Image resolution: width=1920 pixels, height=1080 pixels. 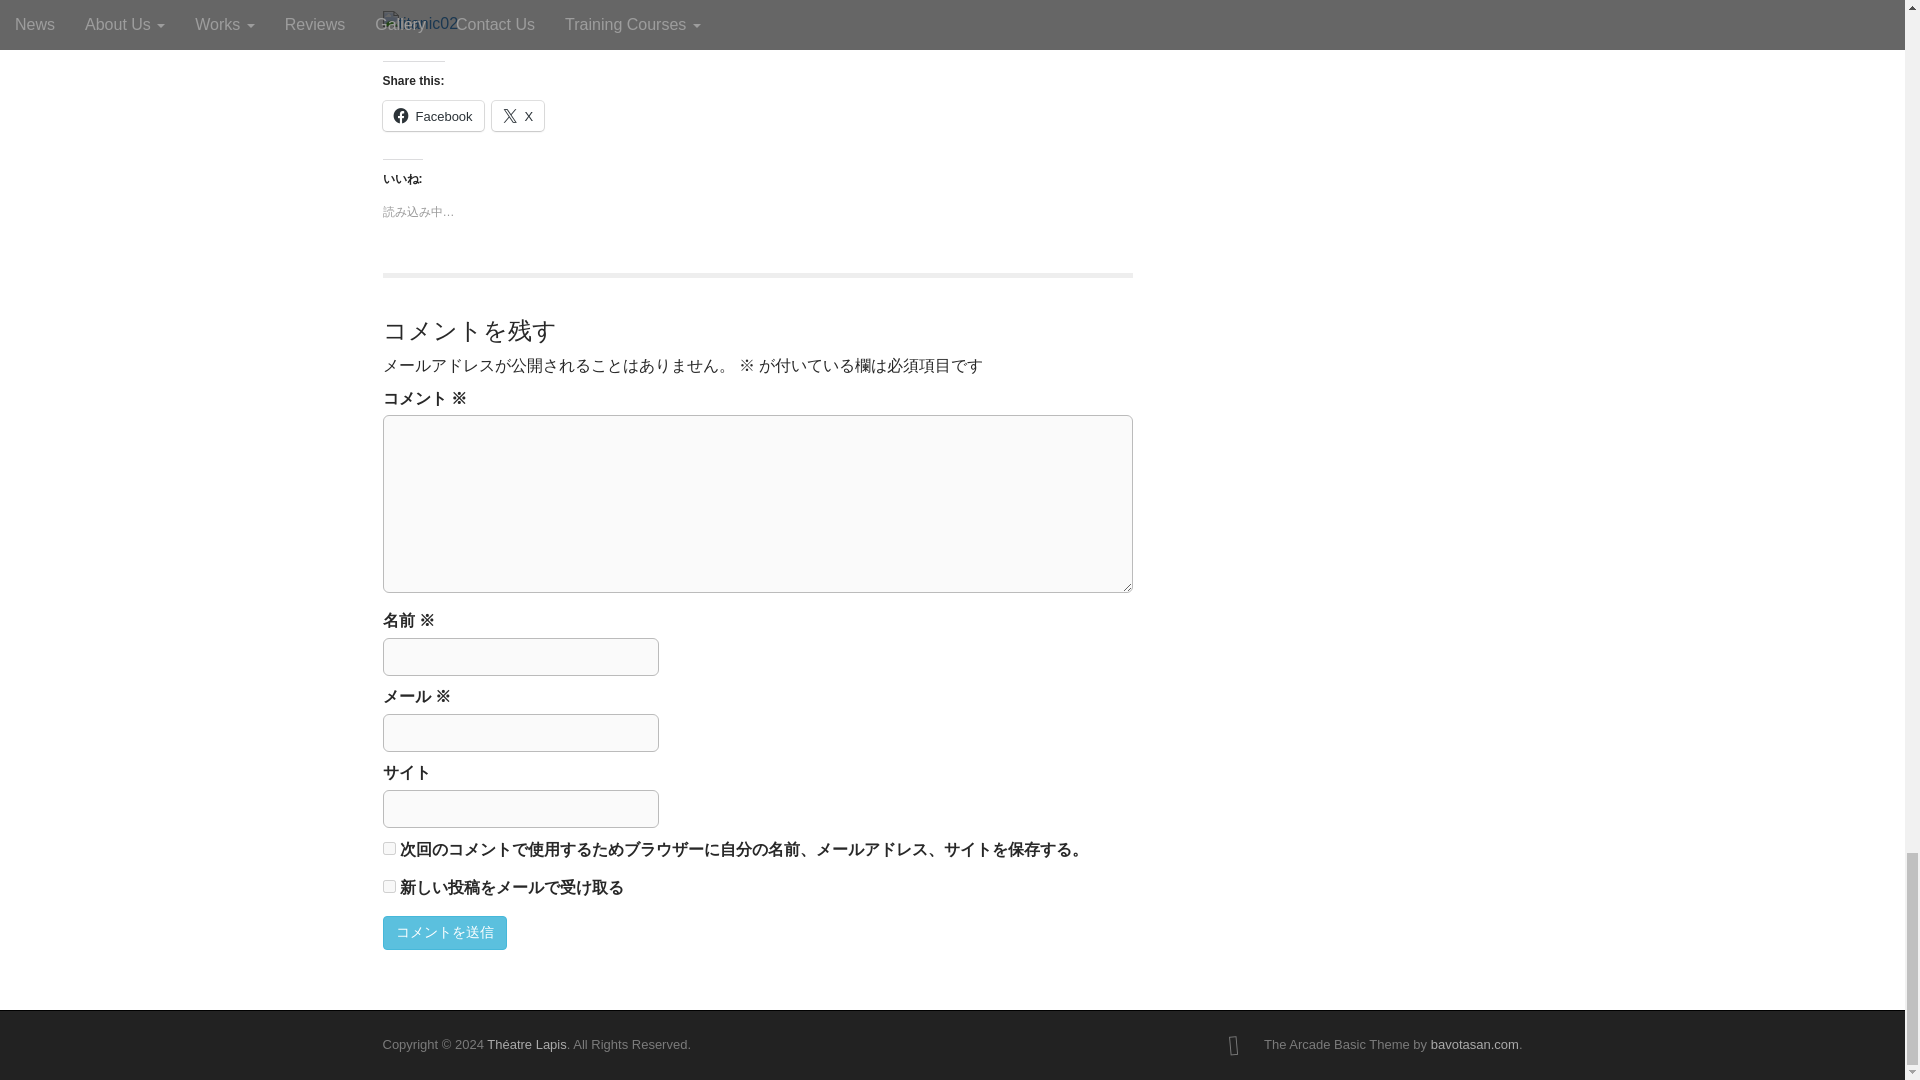 I want to click on subscribe, so click(x=388, y=886).